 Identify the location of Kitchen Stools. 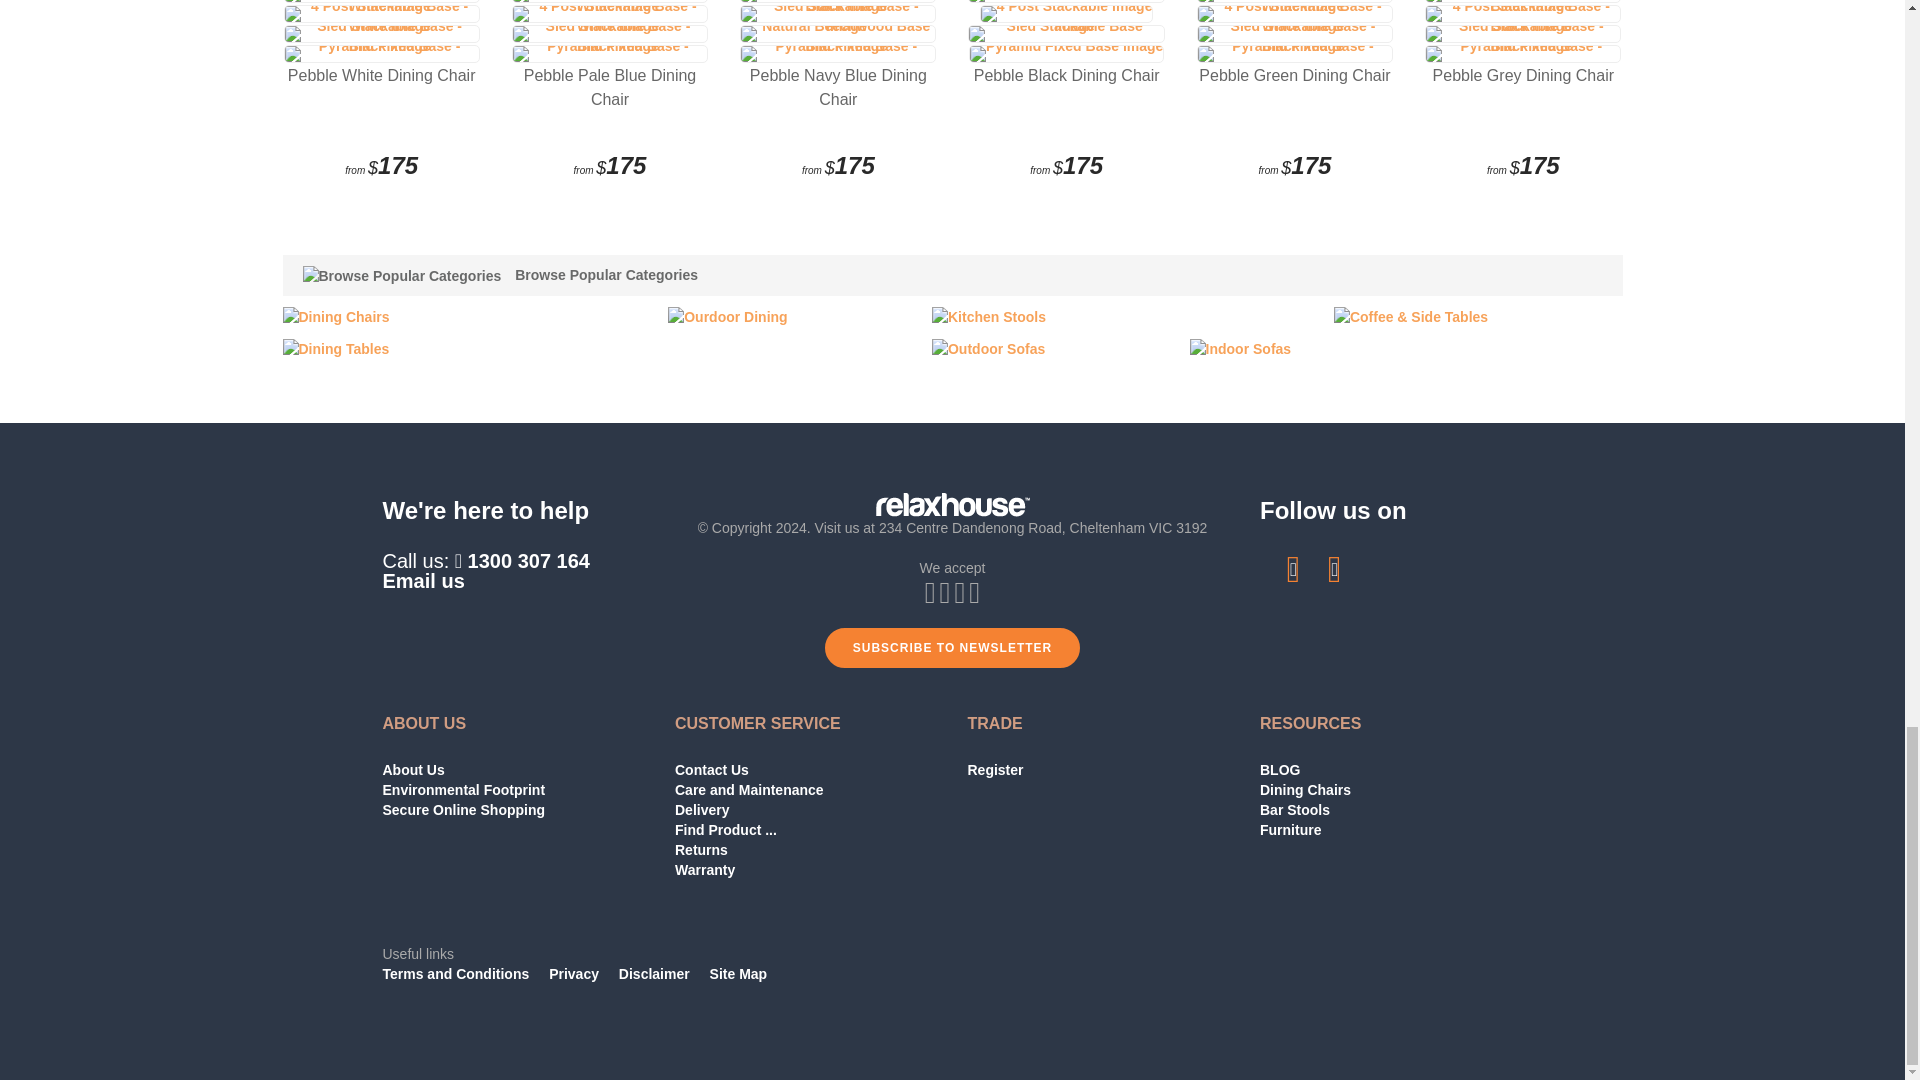
(988, 316).